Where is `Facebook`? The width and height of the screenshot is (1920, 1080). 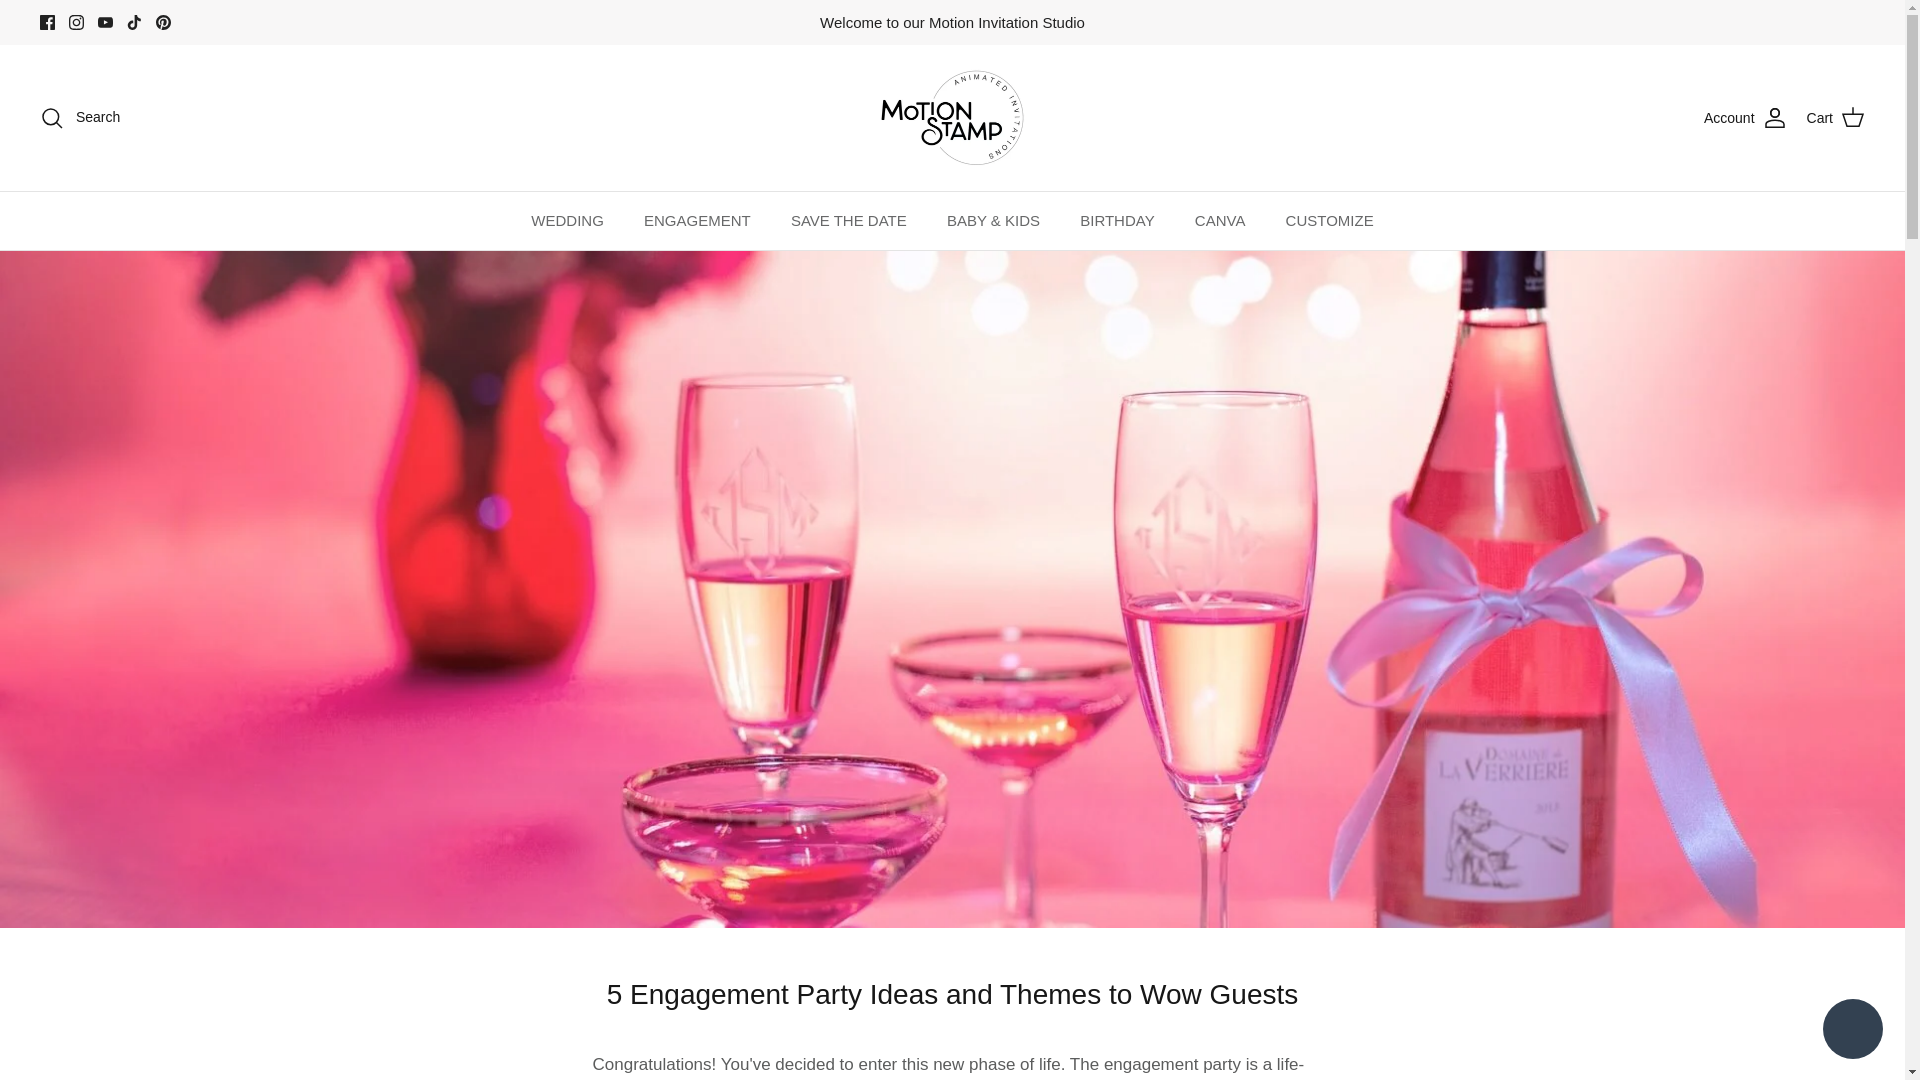
Facebook is located at coordinates (48, 22).